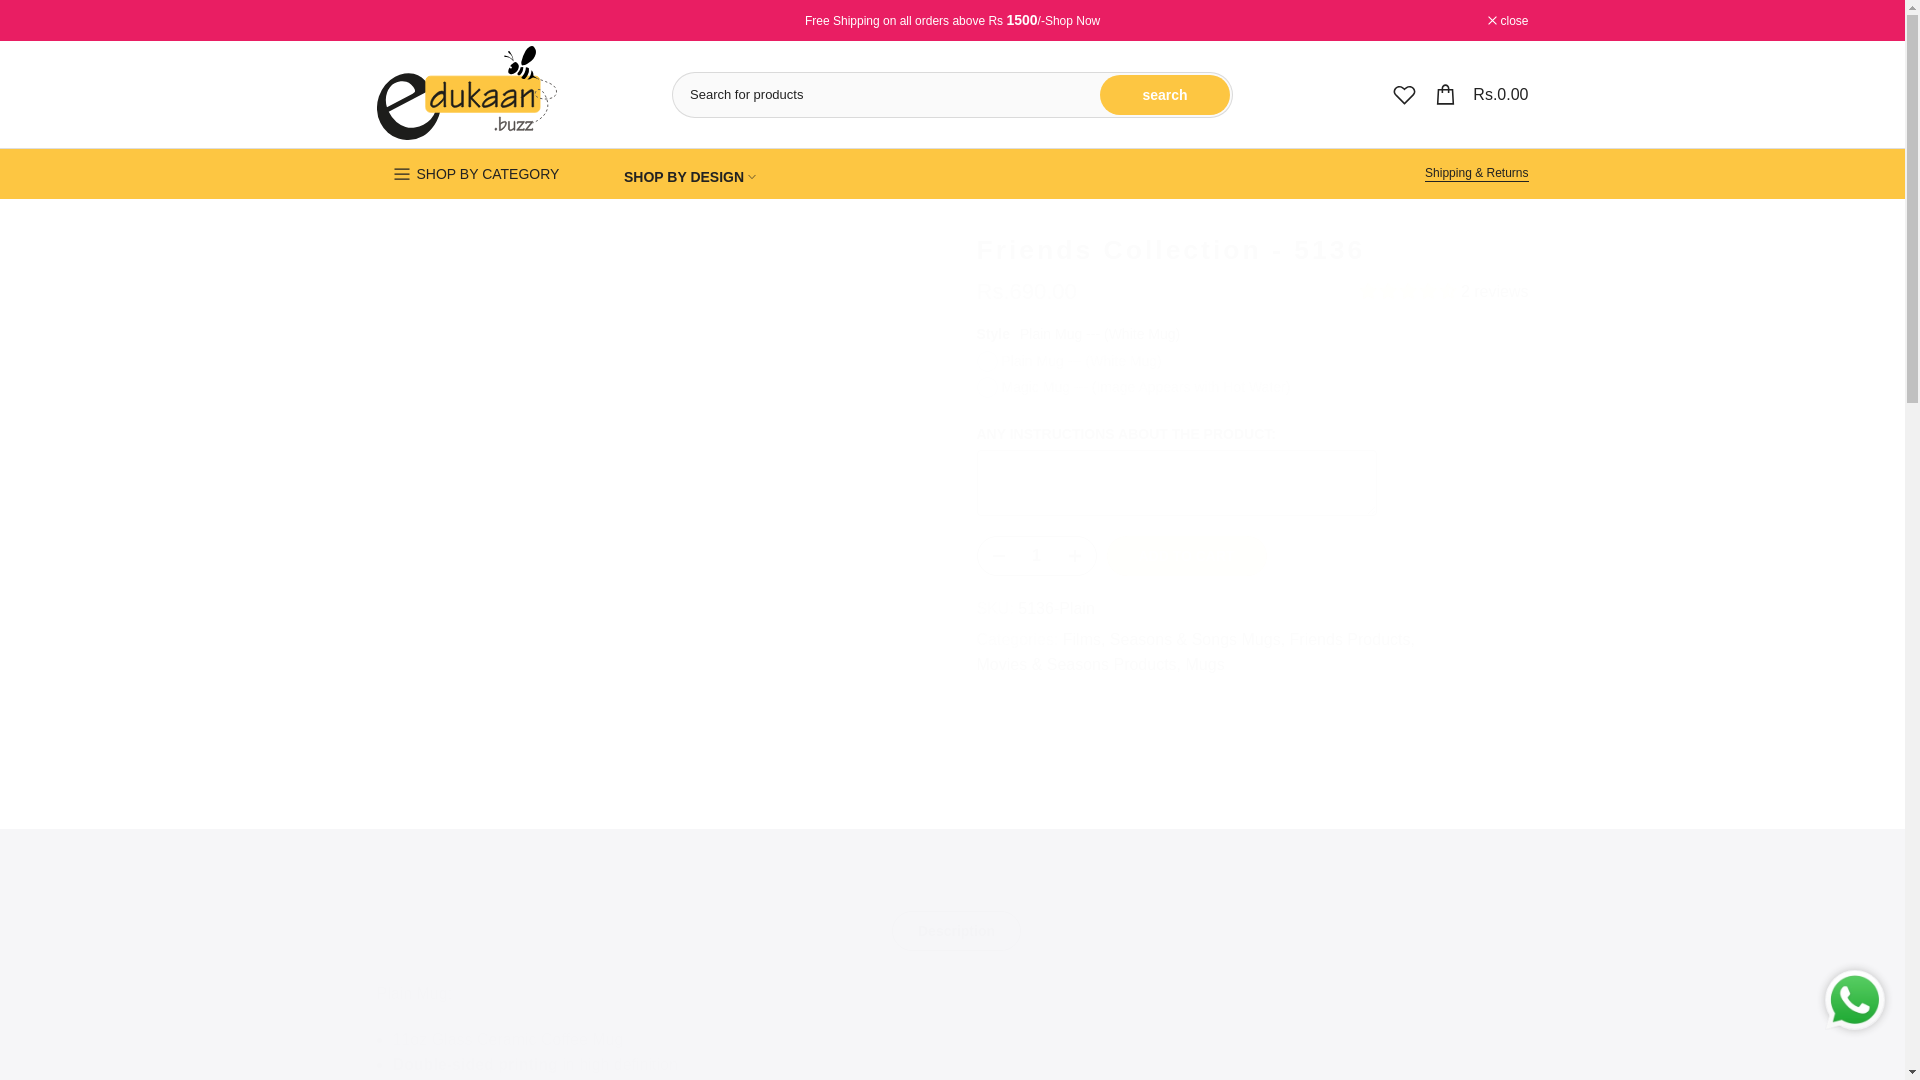 The height and width of the screenshot is (1080, 1920). What do you see at coordinates (1036, 555) in the screenshot?
I see `1` at bounding box center [1036, 555].